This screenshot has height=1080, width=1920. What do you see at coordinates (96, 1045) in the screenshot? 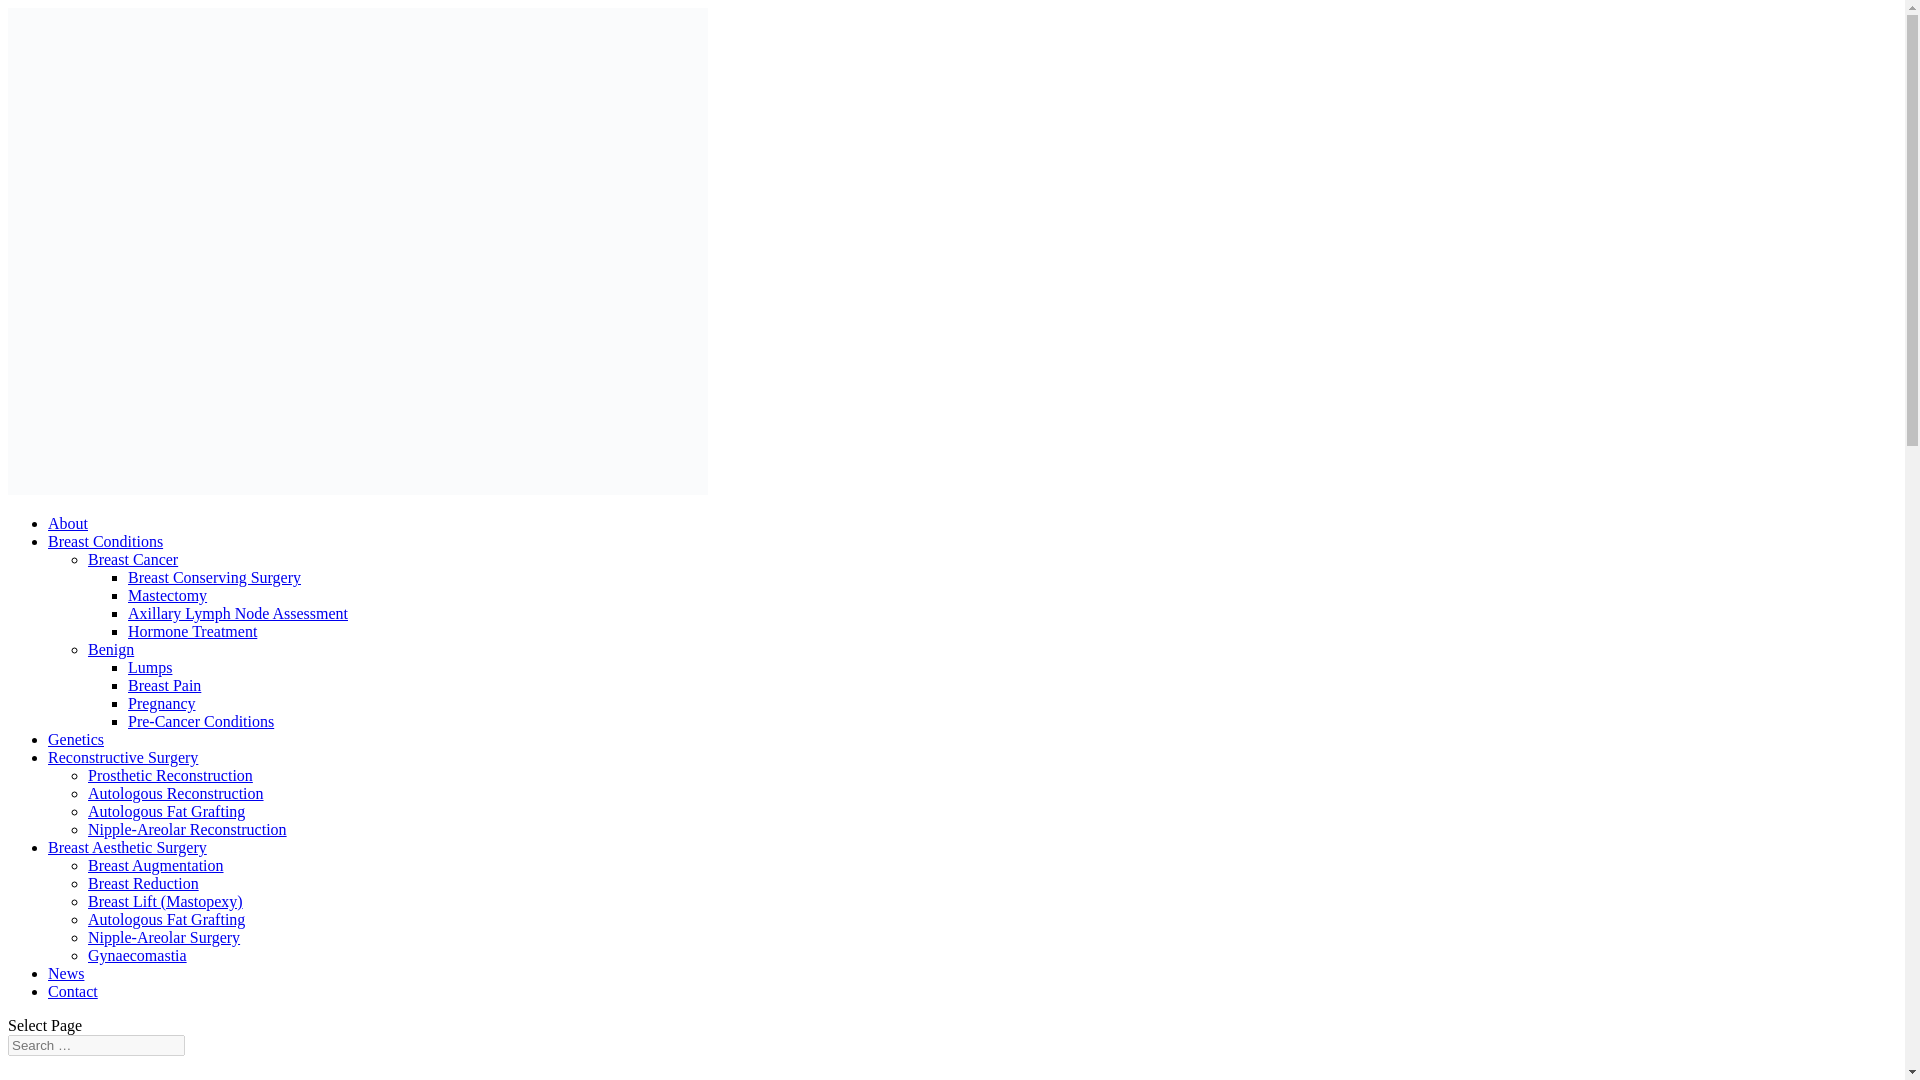
I see `Search for:` at bounding box center [96, 1045].